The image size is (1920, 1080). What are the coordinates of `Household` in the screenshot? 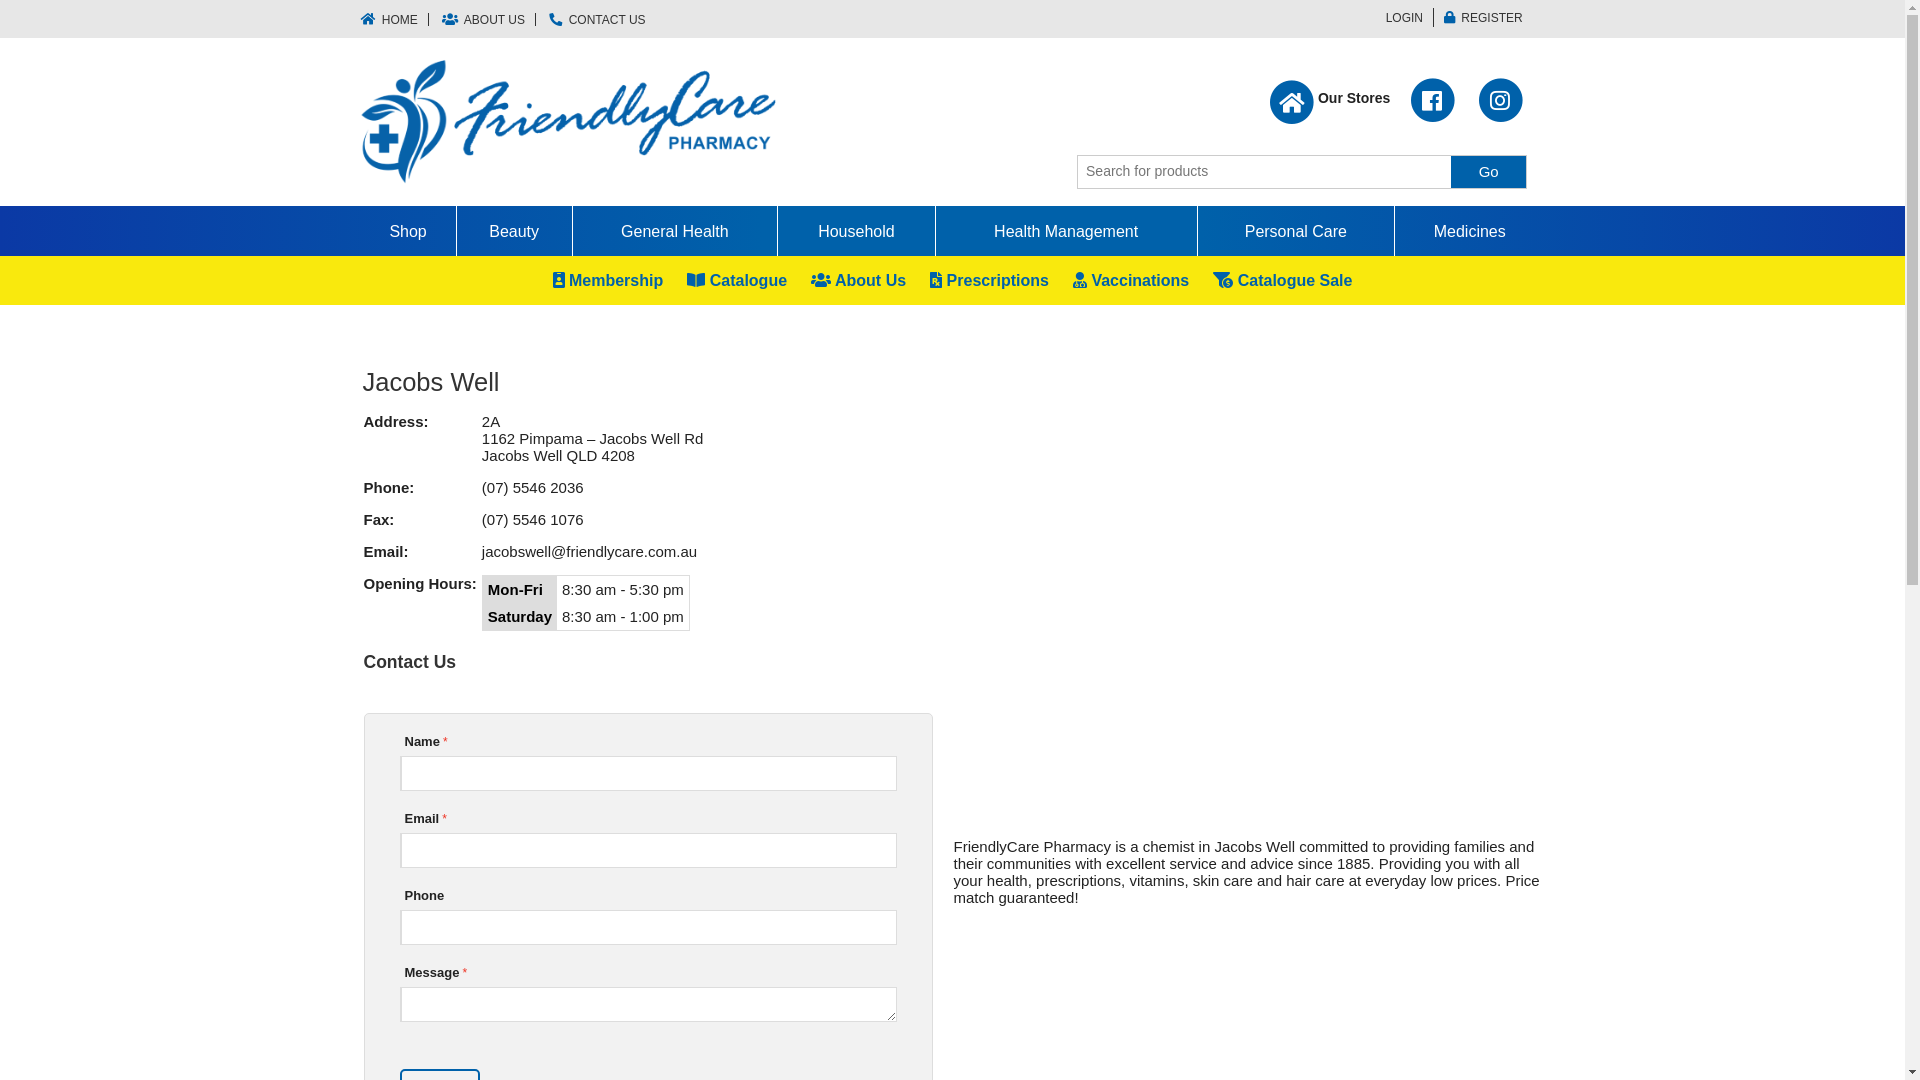 It's located at (856, 231).